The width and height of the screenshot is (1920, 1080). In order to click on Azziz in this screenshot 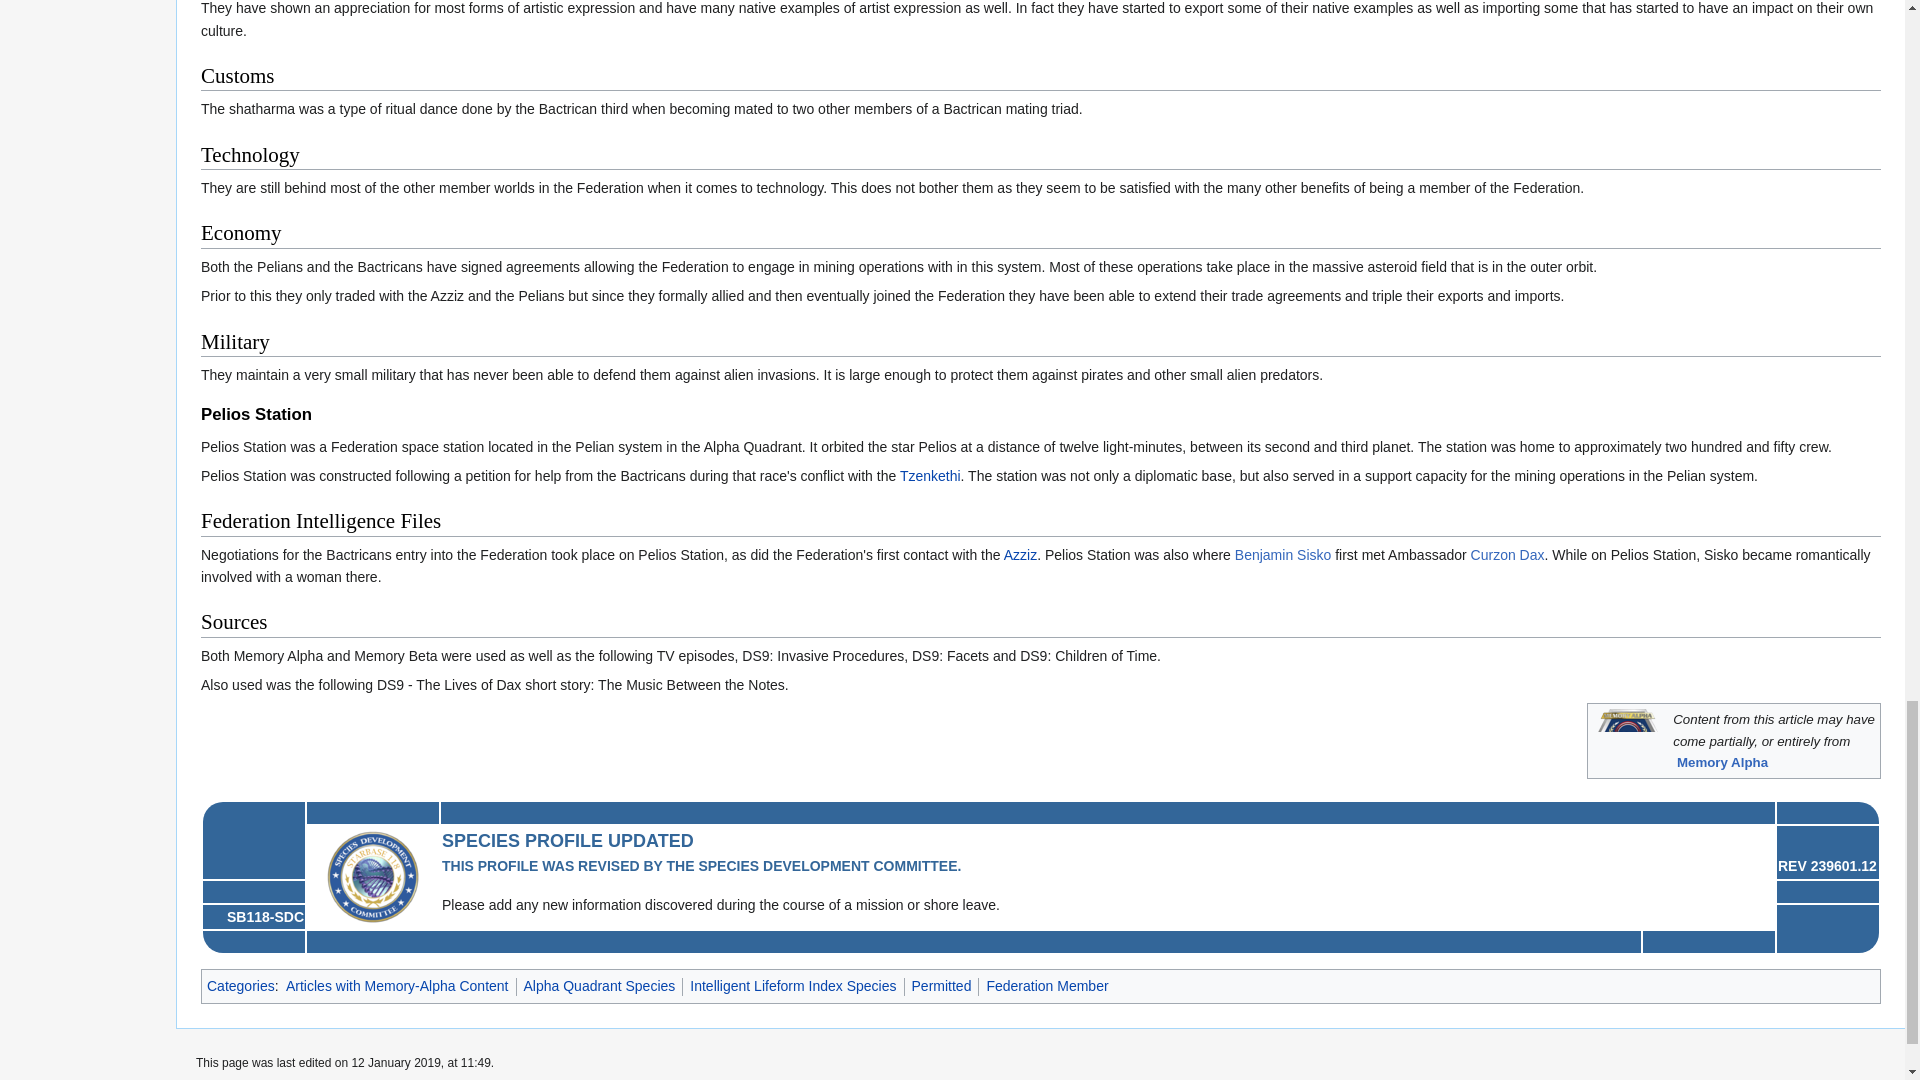, I will do `click(1020, 554)`.